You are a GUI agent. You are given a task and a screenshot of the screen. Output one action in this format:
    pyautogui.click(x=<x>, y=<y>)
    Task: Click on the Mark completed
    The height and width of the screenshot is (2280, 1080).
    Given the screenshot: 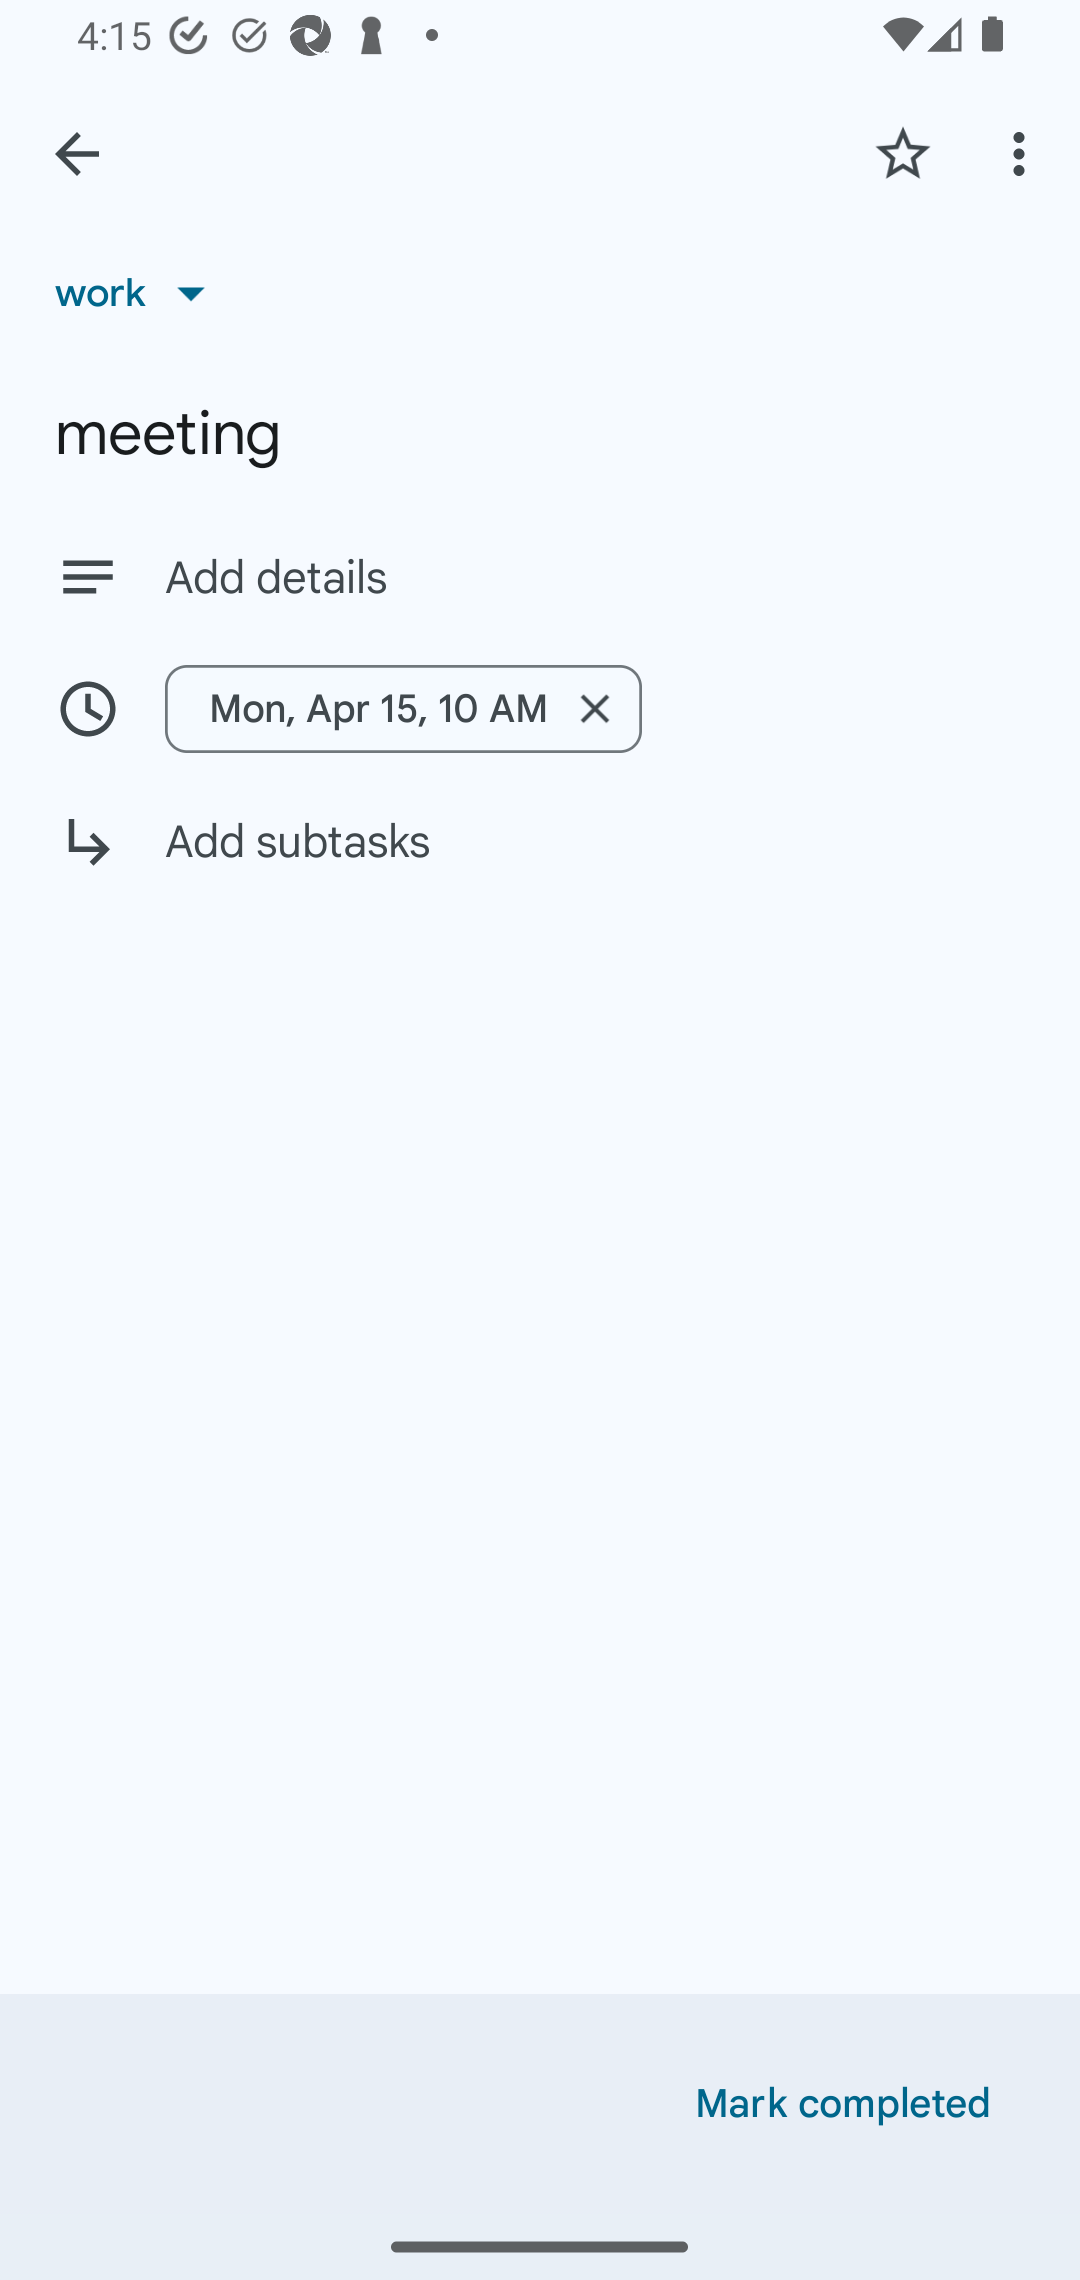 What is the action you would take?
    pyautogui.click(x=843, y=2104)
    